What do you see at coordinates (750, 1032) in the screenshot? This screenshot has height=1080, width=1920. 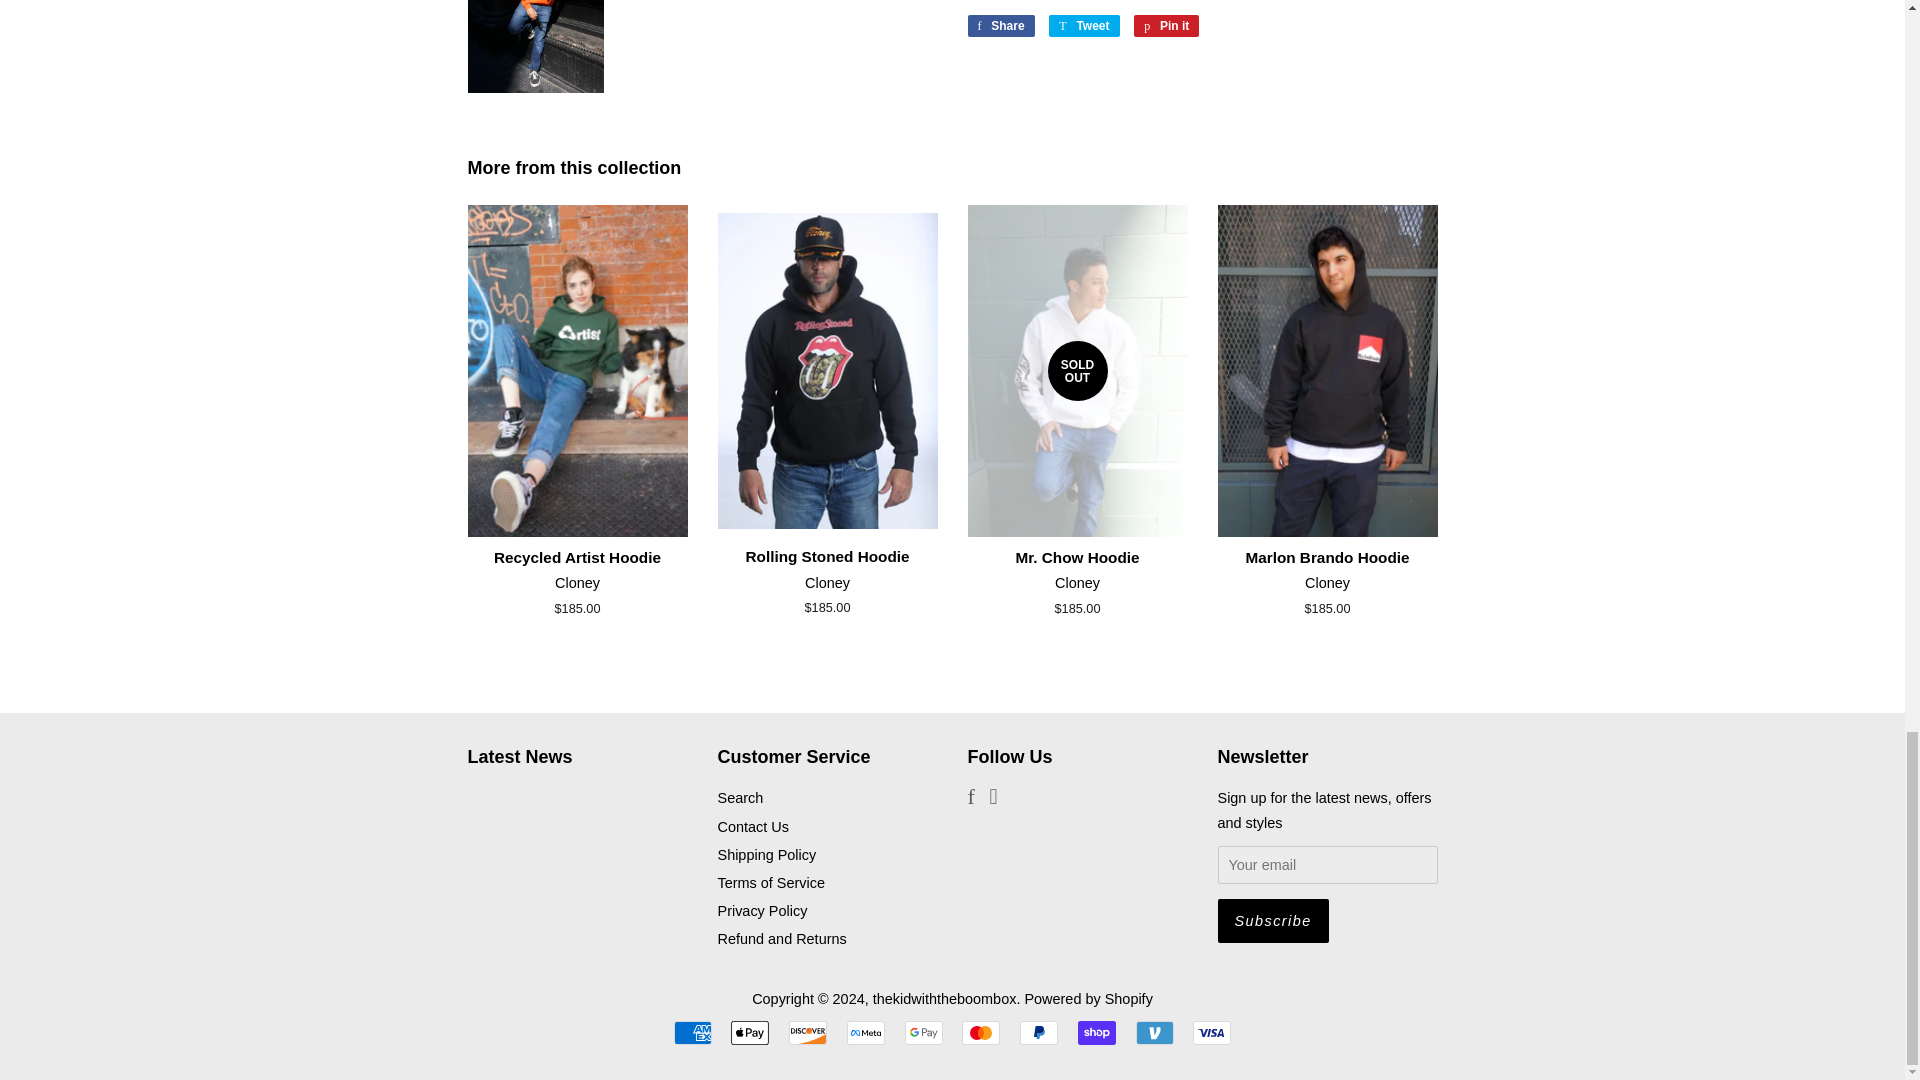 I see `Apple Pay` at bounding box center [750, 1032].